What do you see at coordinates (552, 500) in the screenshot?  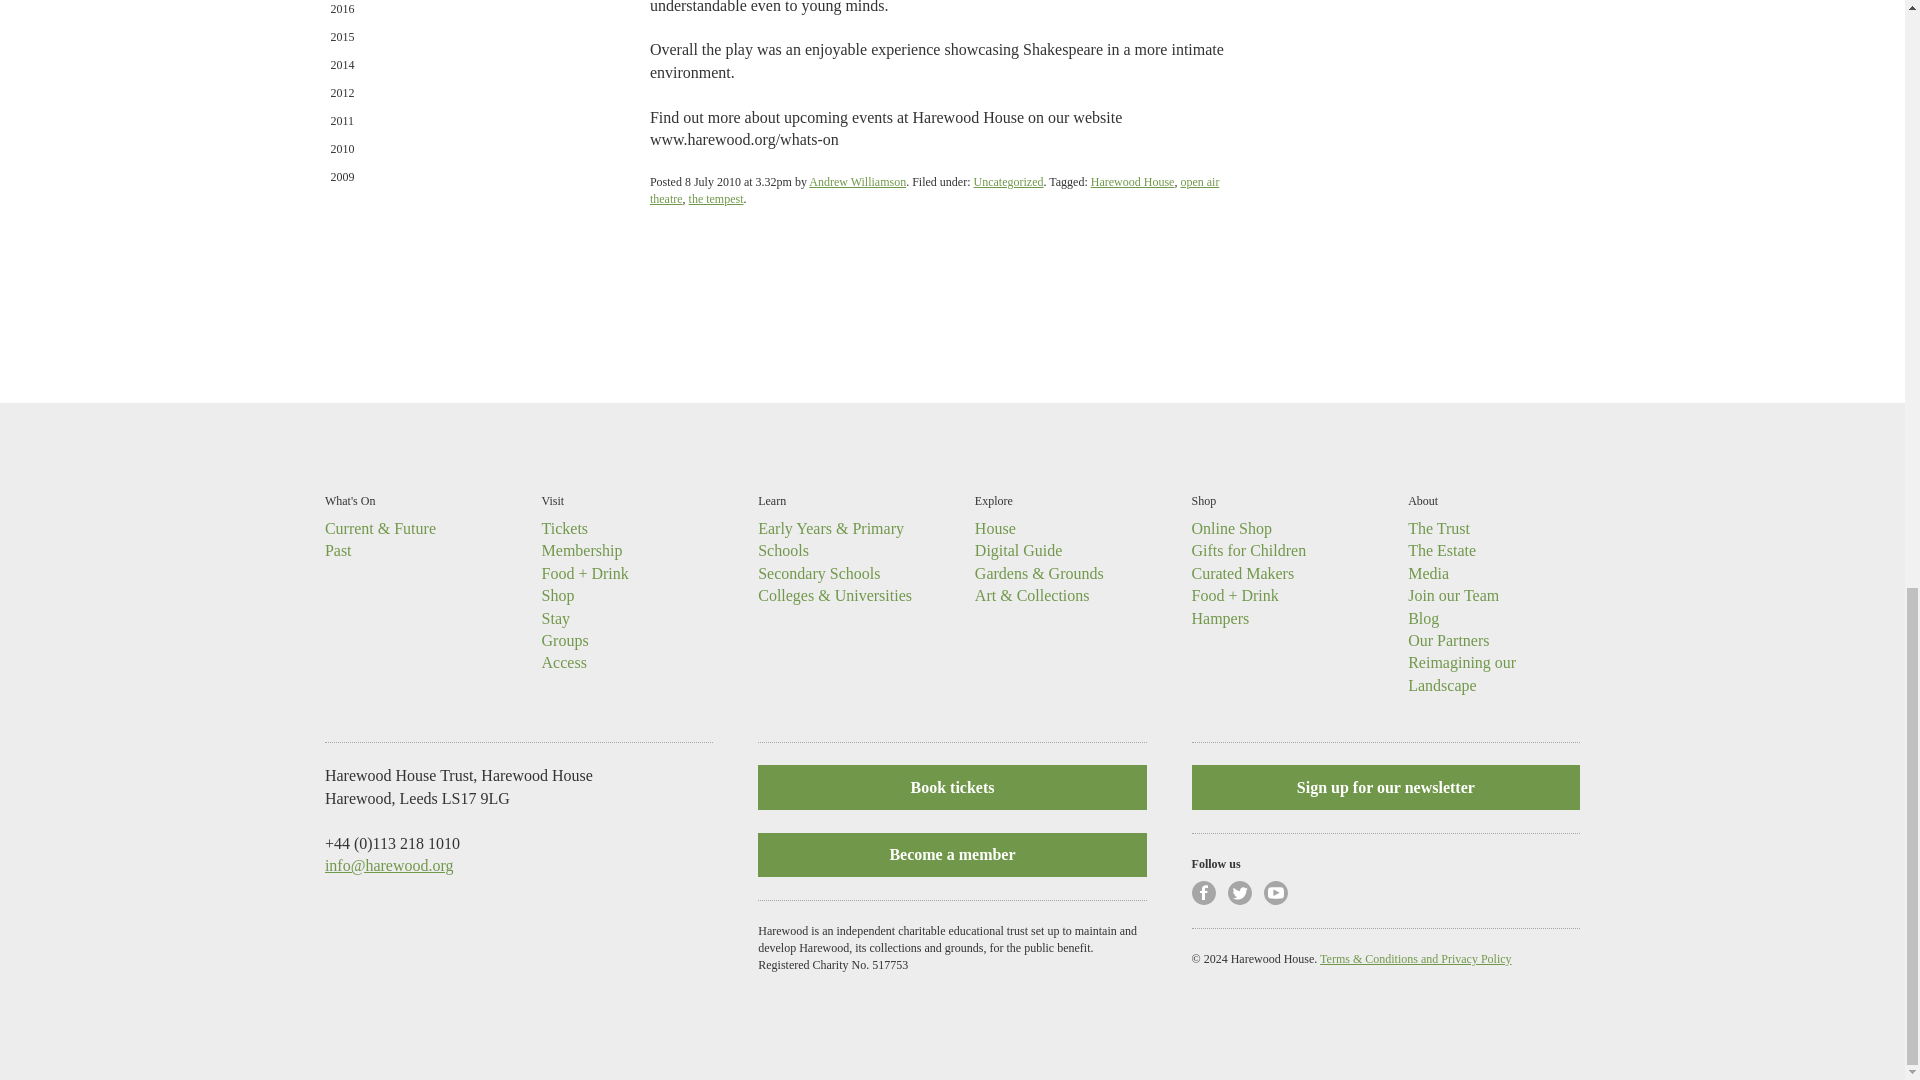 I see `Visit` at bounding box center [552, 500].